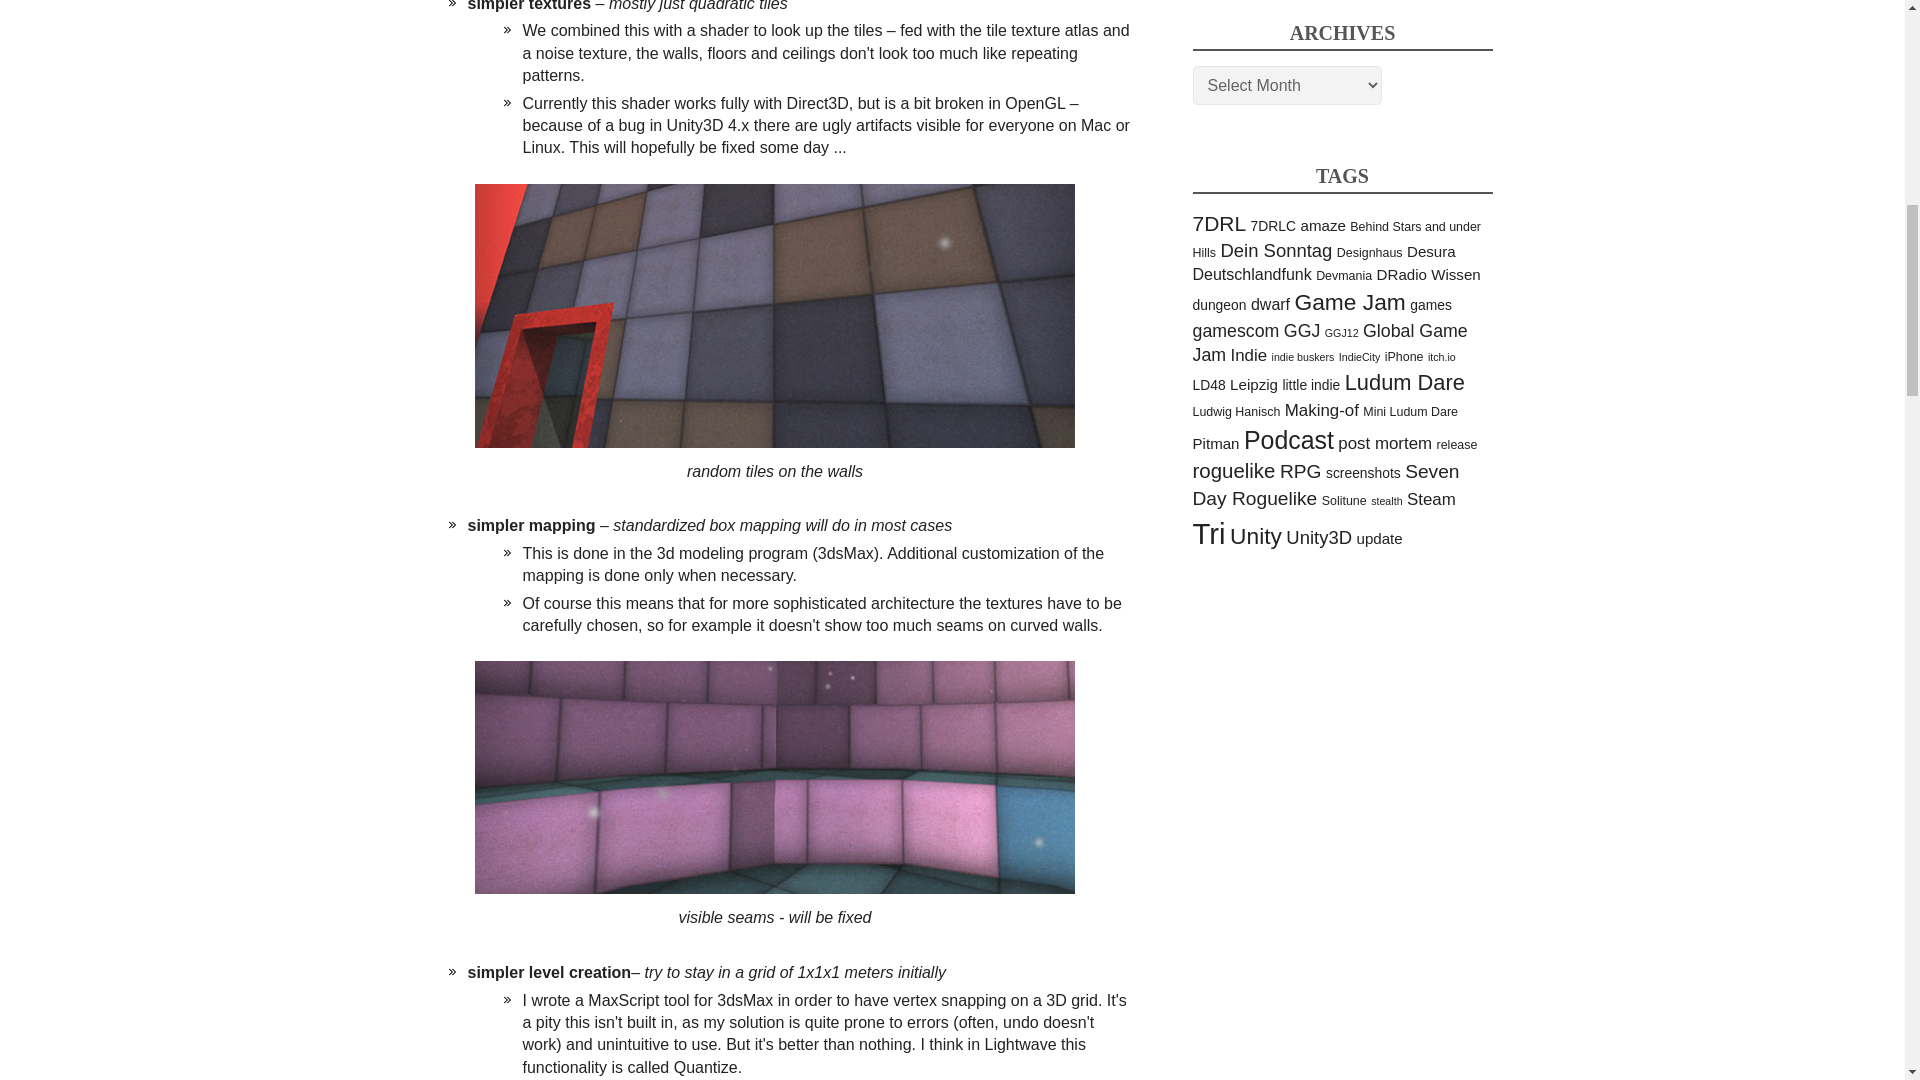 The width and height of the screenshot is (1920, 1080). I want to click on 7DRLC, so click(1274, 226).